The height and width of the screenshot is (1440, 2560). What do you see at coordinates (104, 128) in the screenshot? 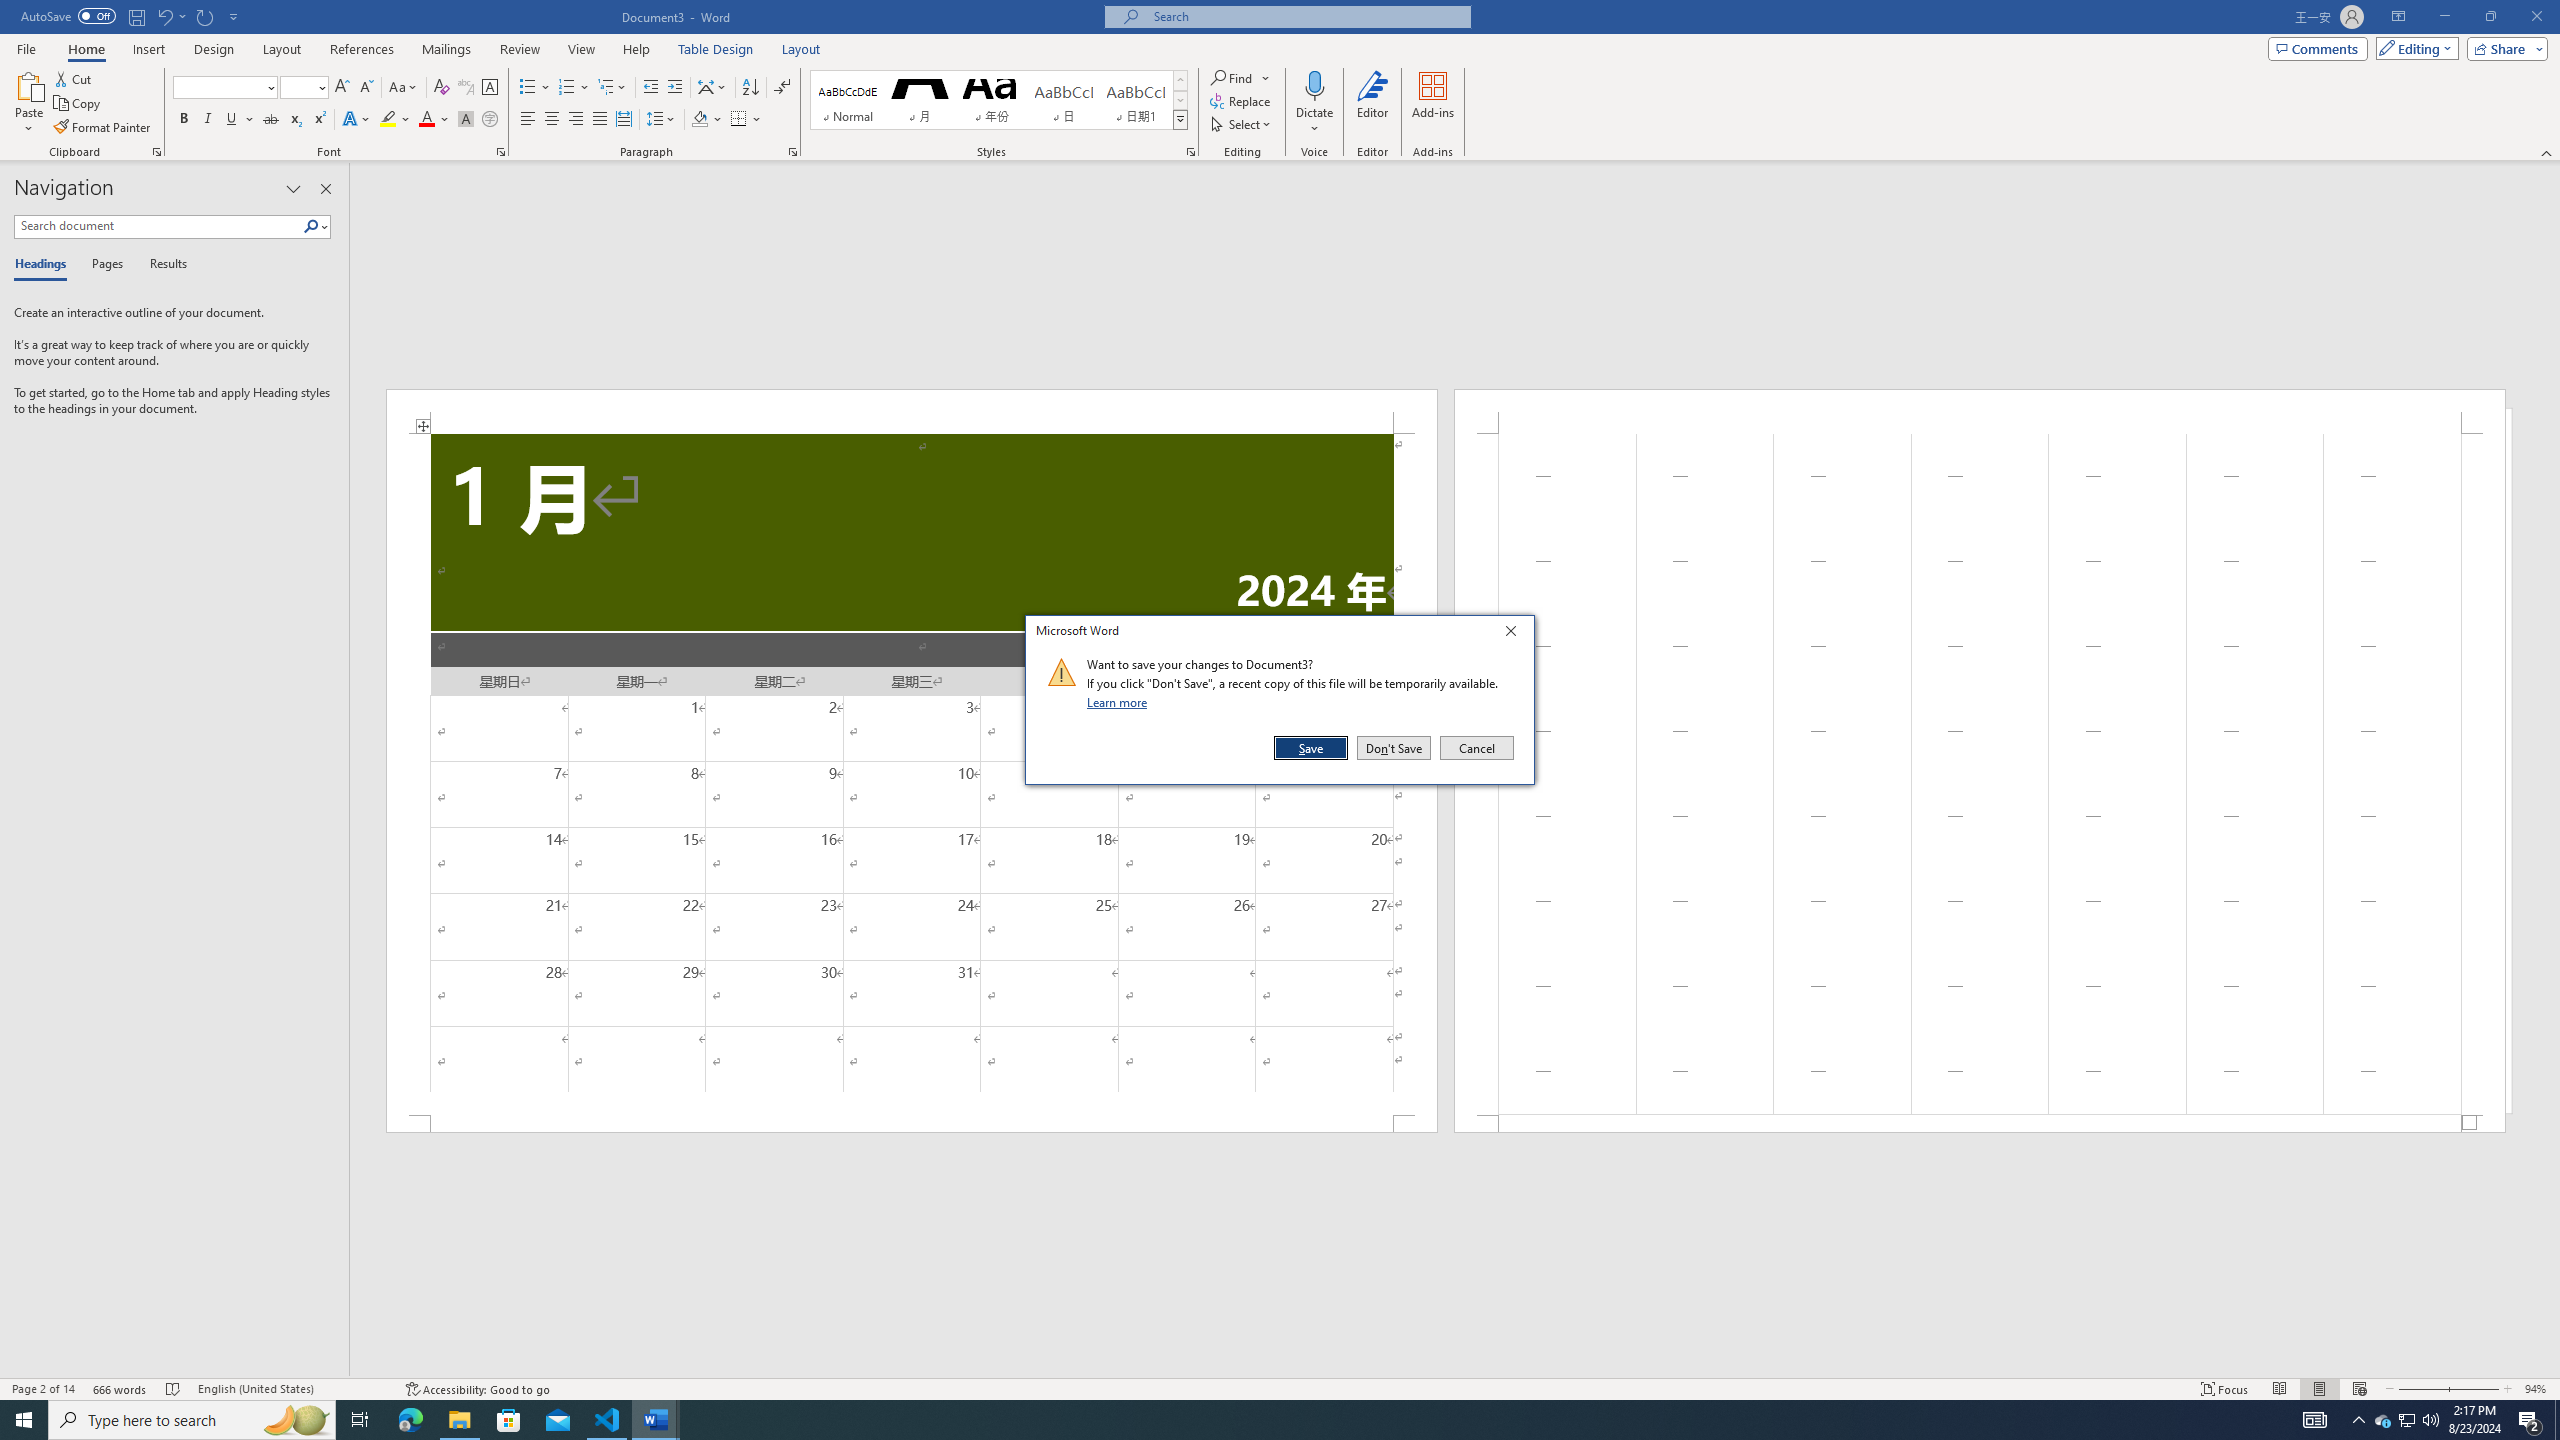
I see `Format Painter` at bounding box center [104, 128].